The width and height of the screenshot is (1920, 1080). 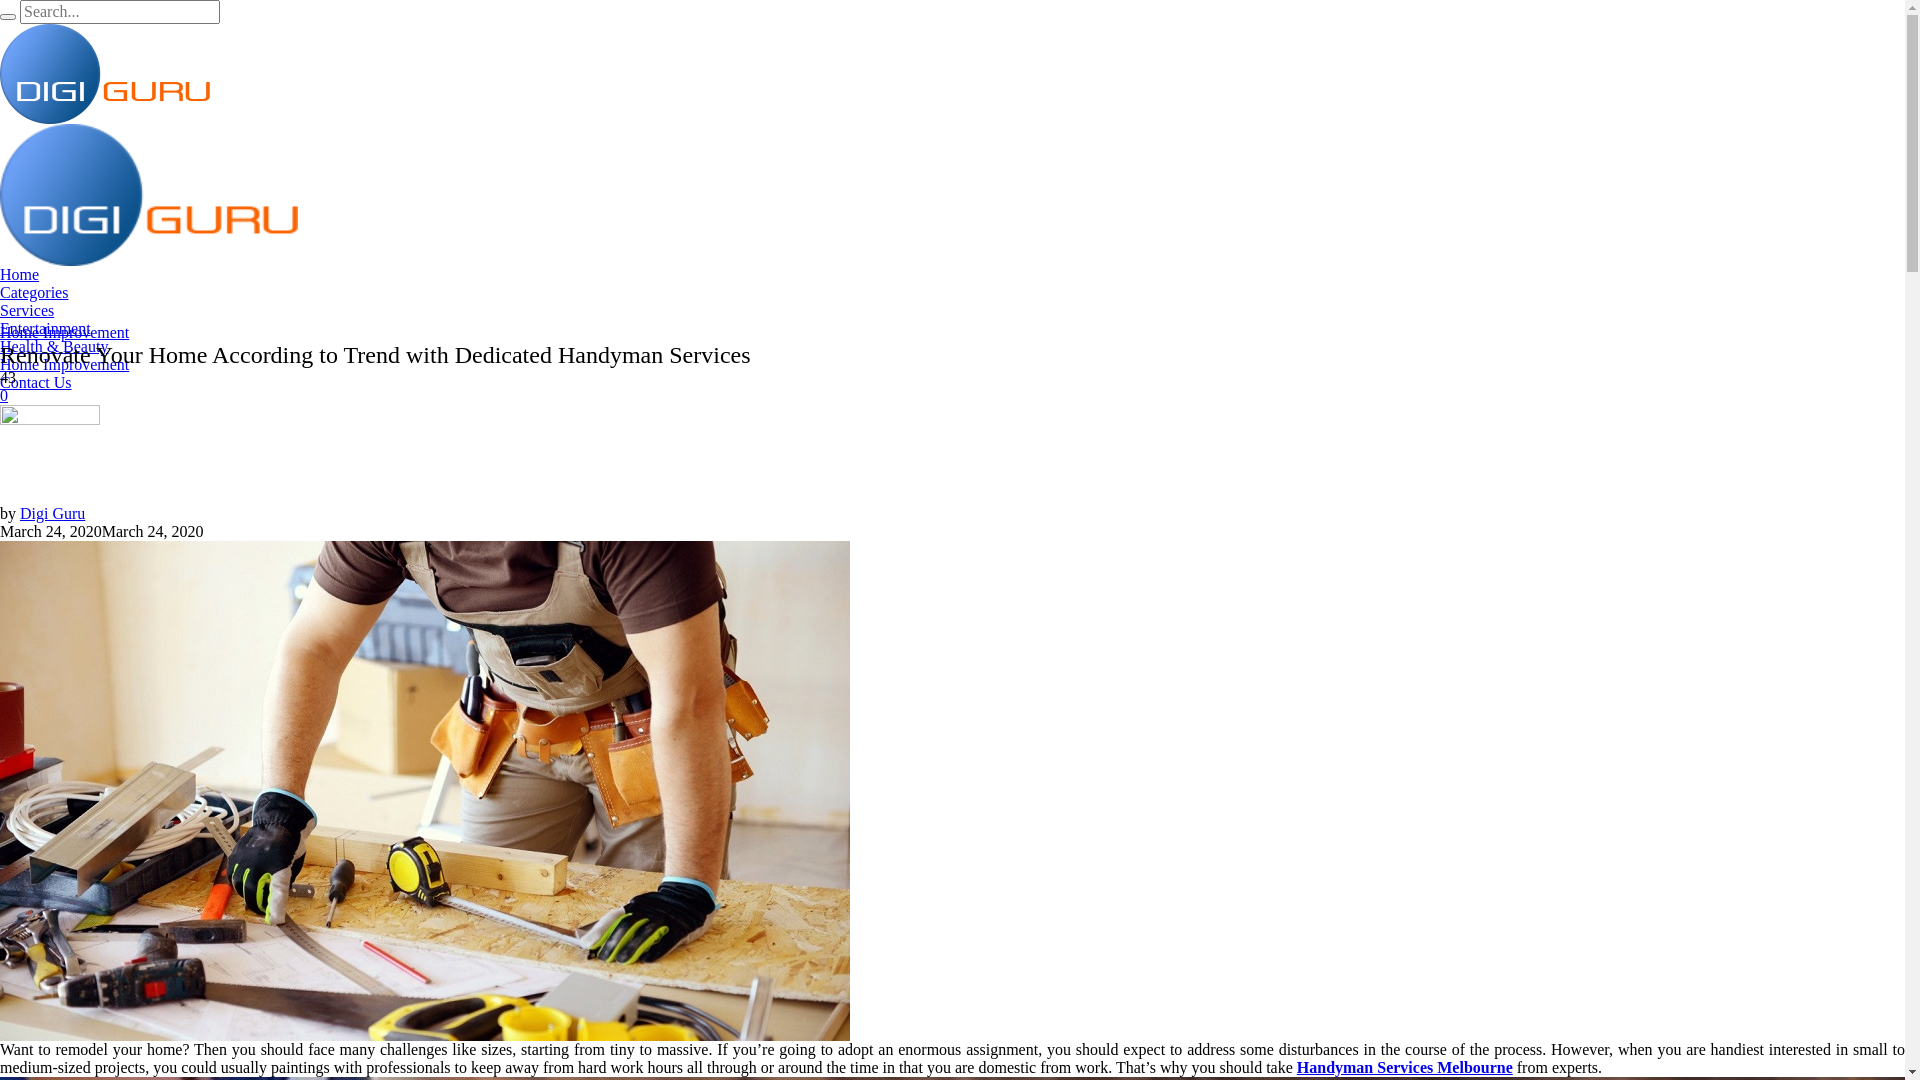 I want to click on Health & Beauty, so click(x=54, y=346).